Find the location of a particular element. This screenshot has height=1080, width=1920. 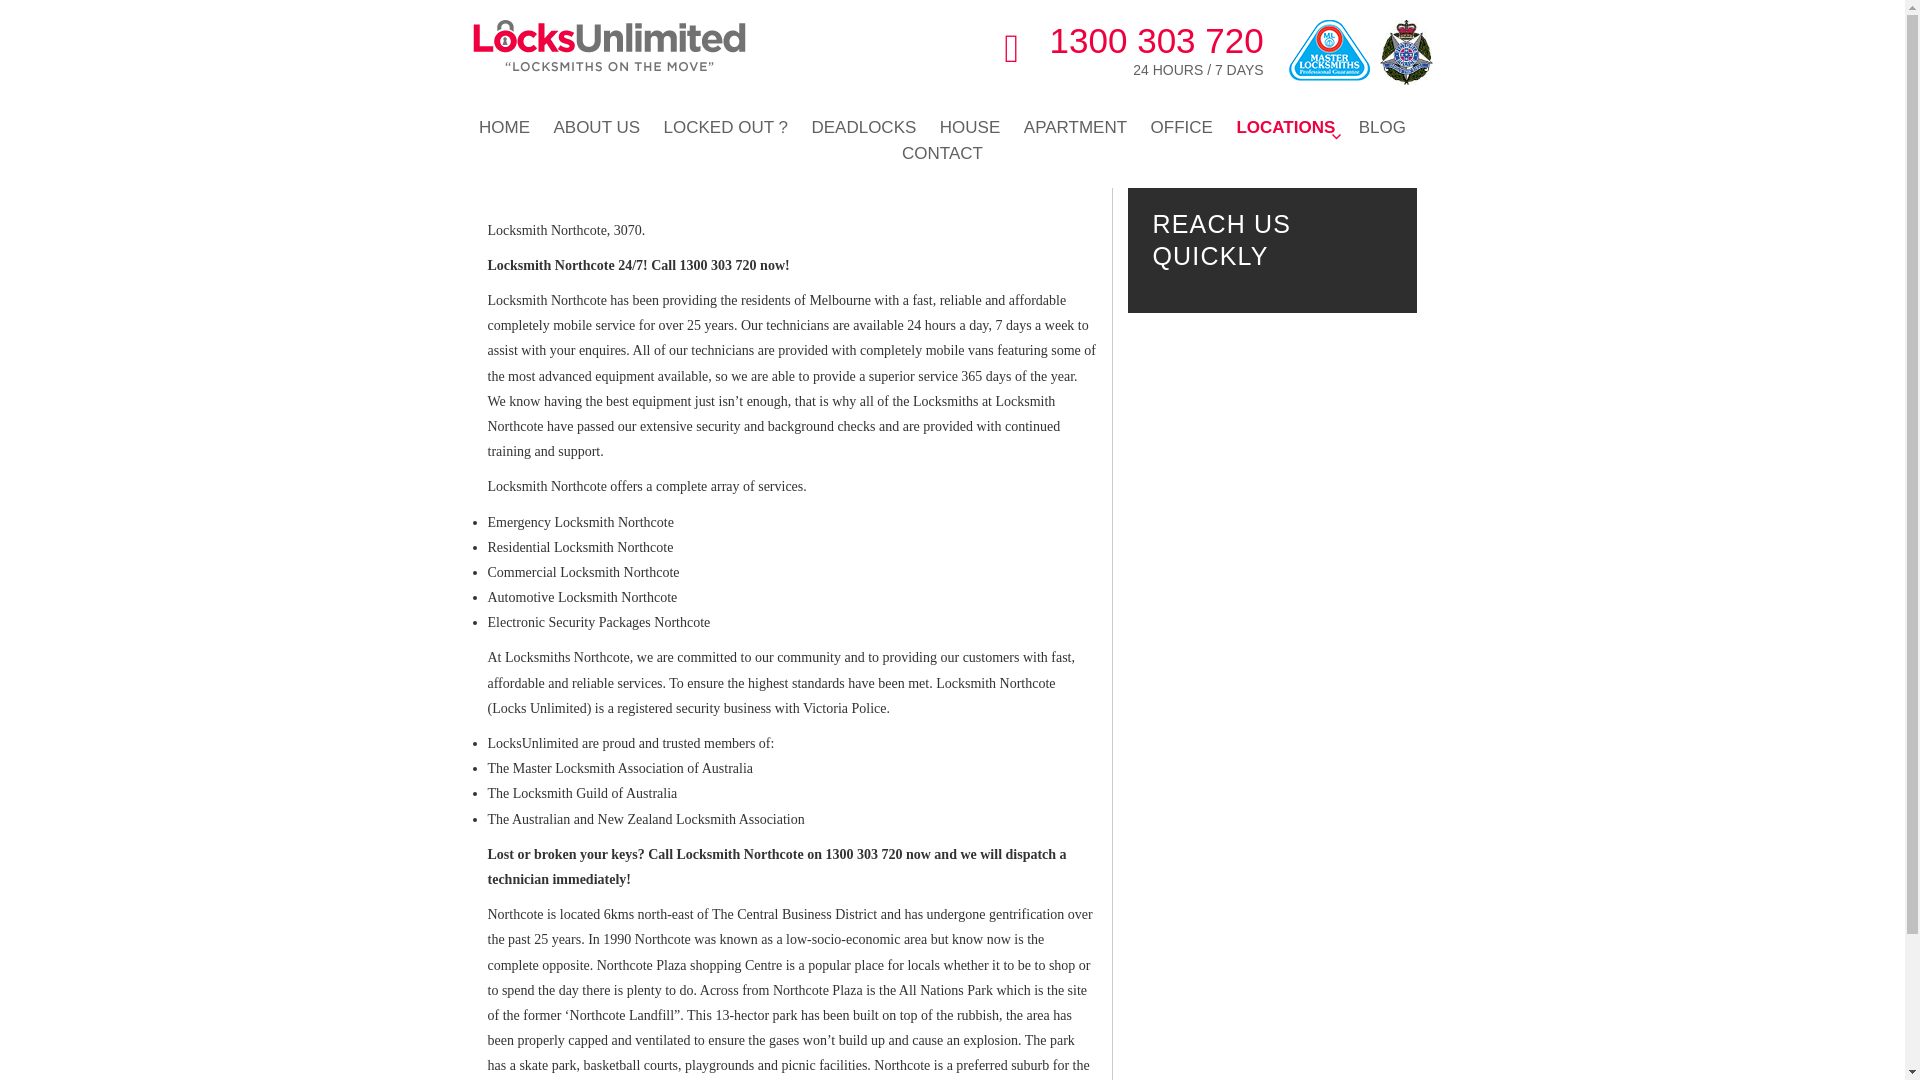

CONTACT is located at coordinates (952, 154).